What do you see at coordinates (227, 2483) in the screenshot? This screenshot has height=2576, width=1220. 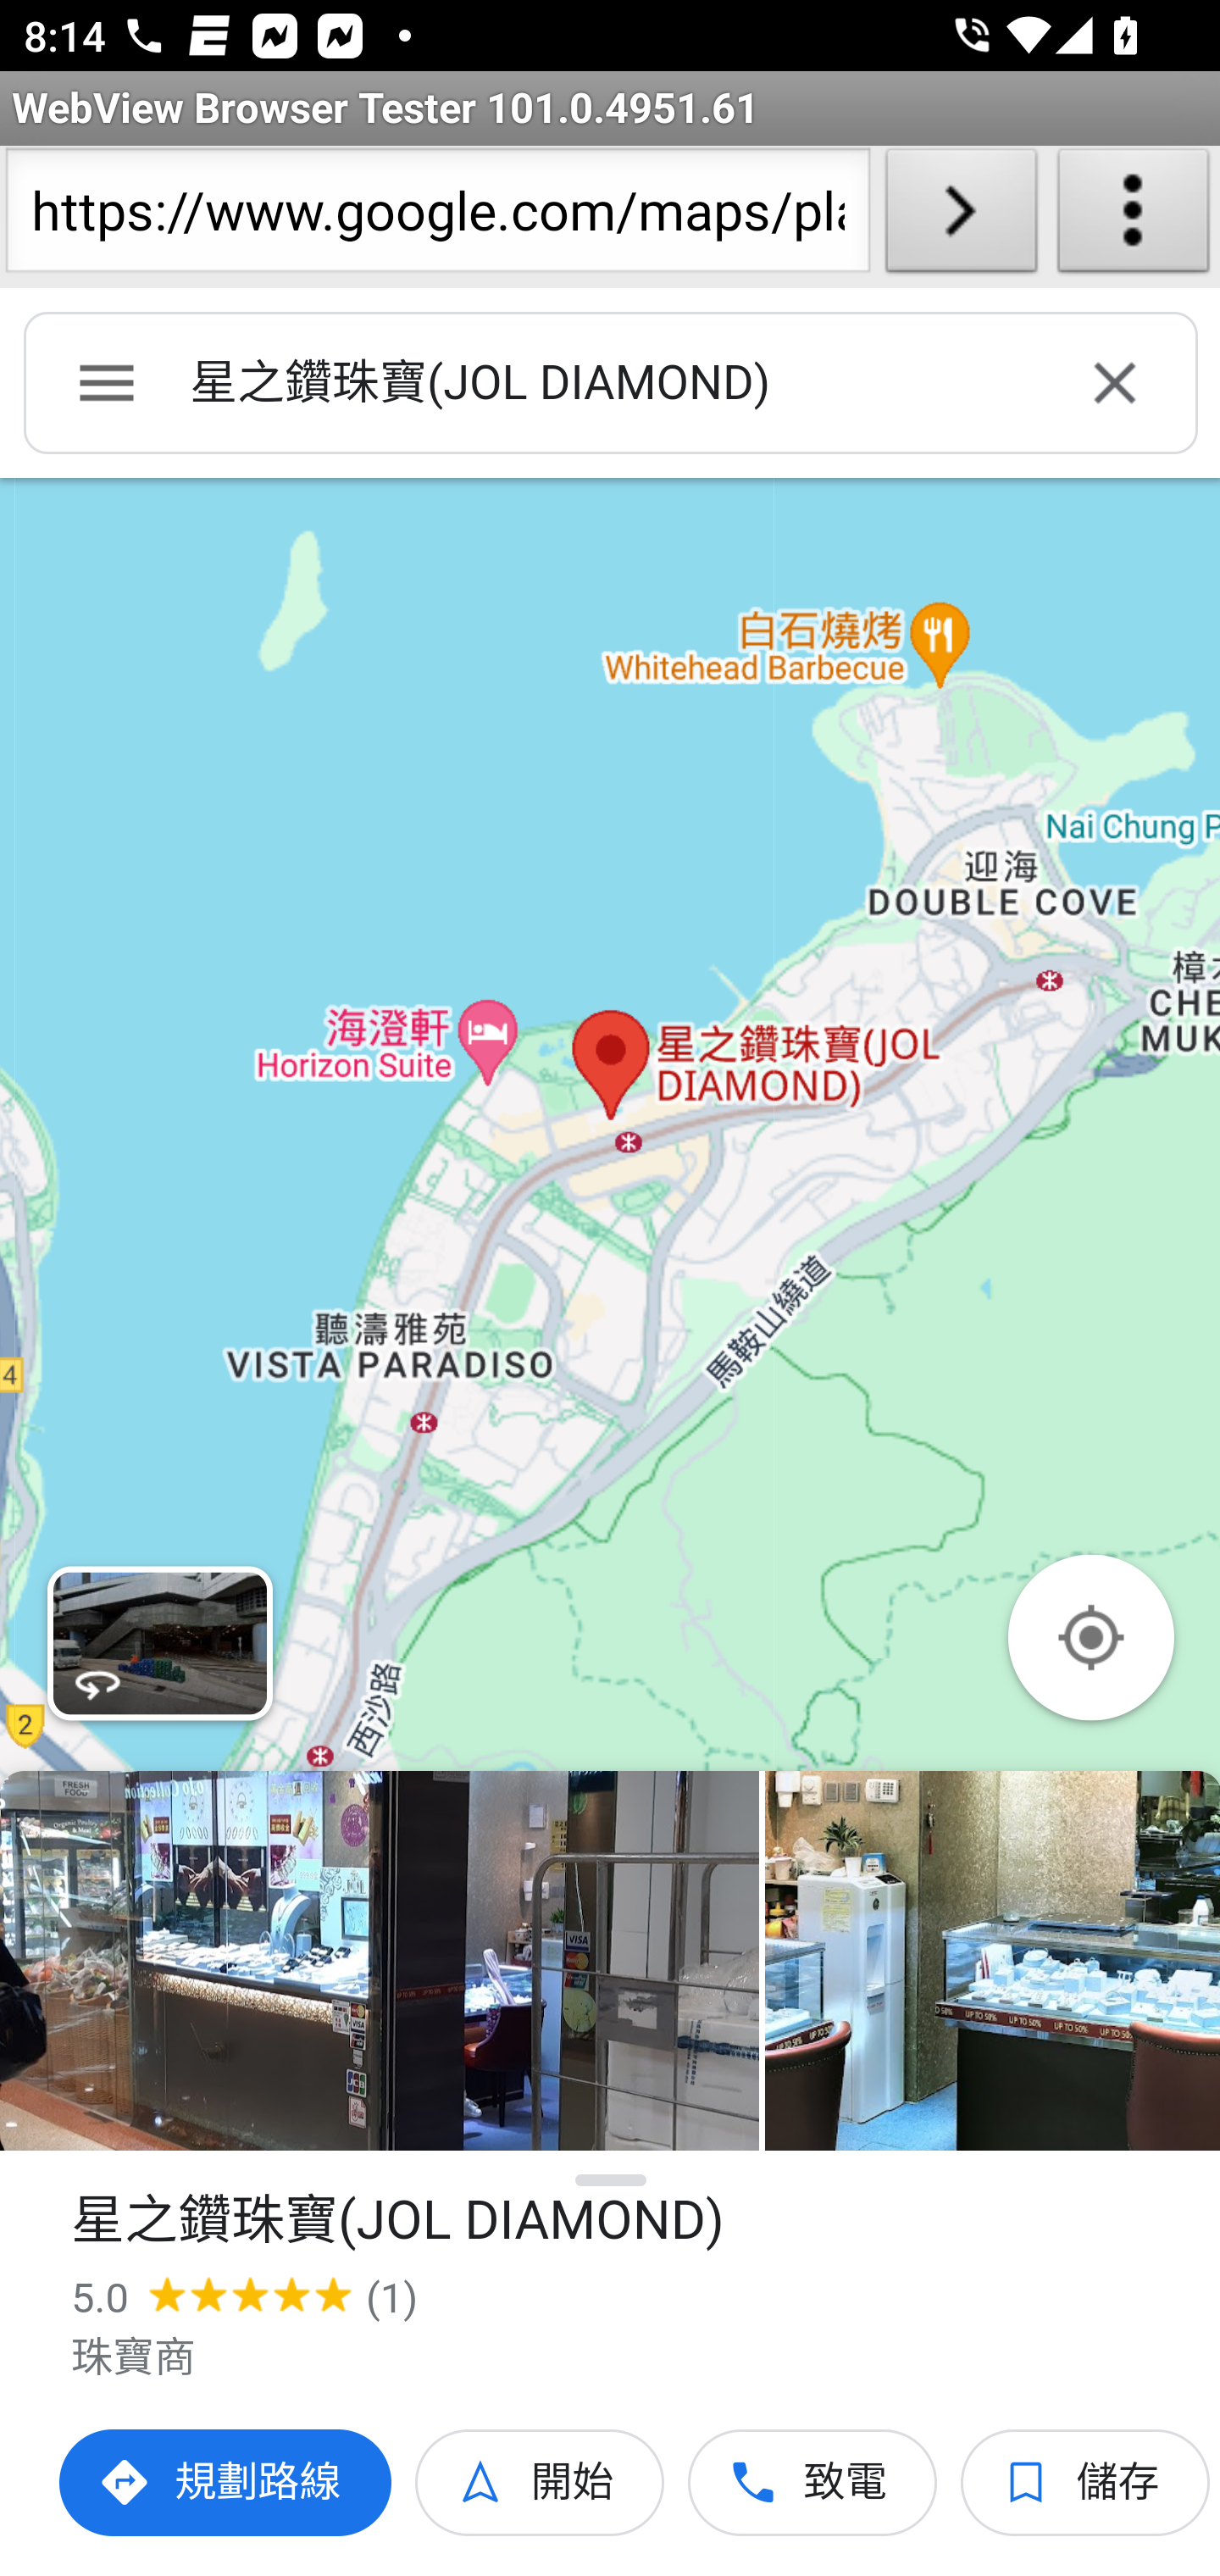 I see `前往星之鑽珠寶(JOL DIAMOND)的路線` at bounding box center [227, 2483].